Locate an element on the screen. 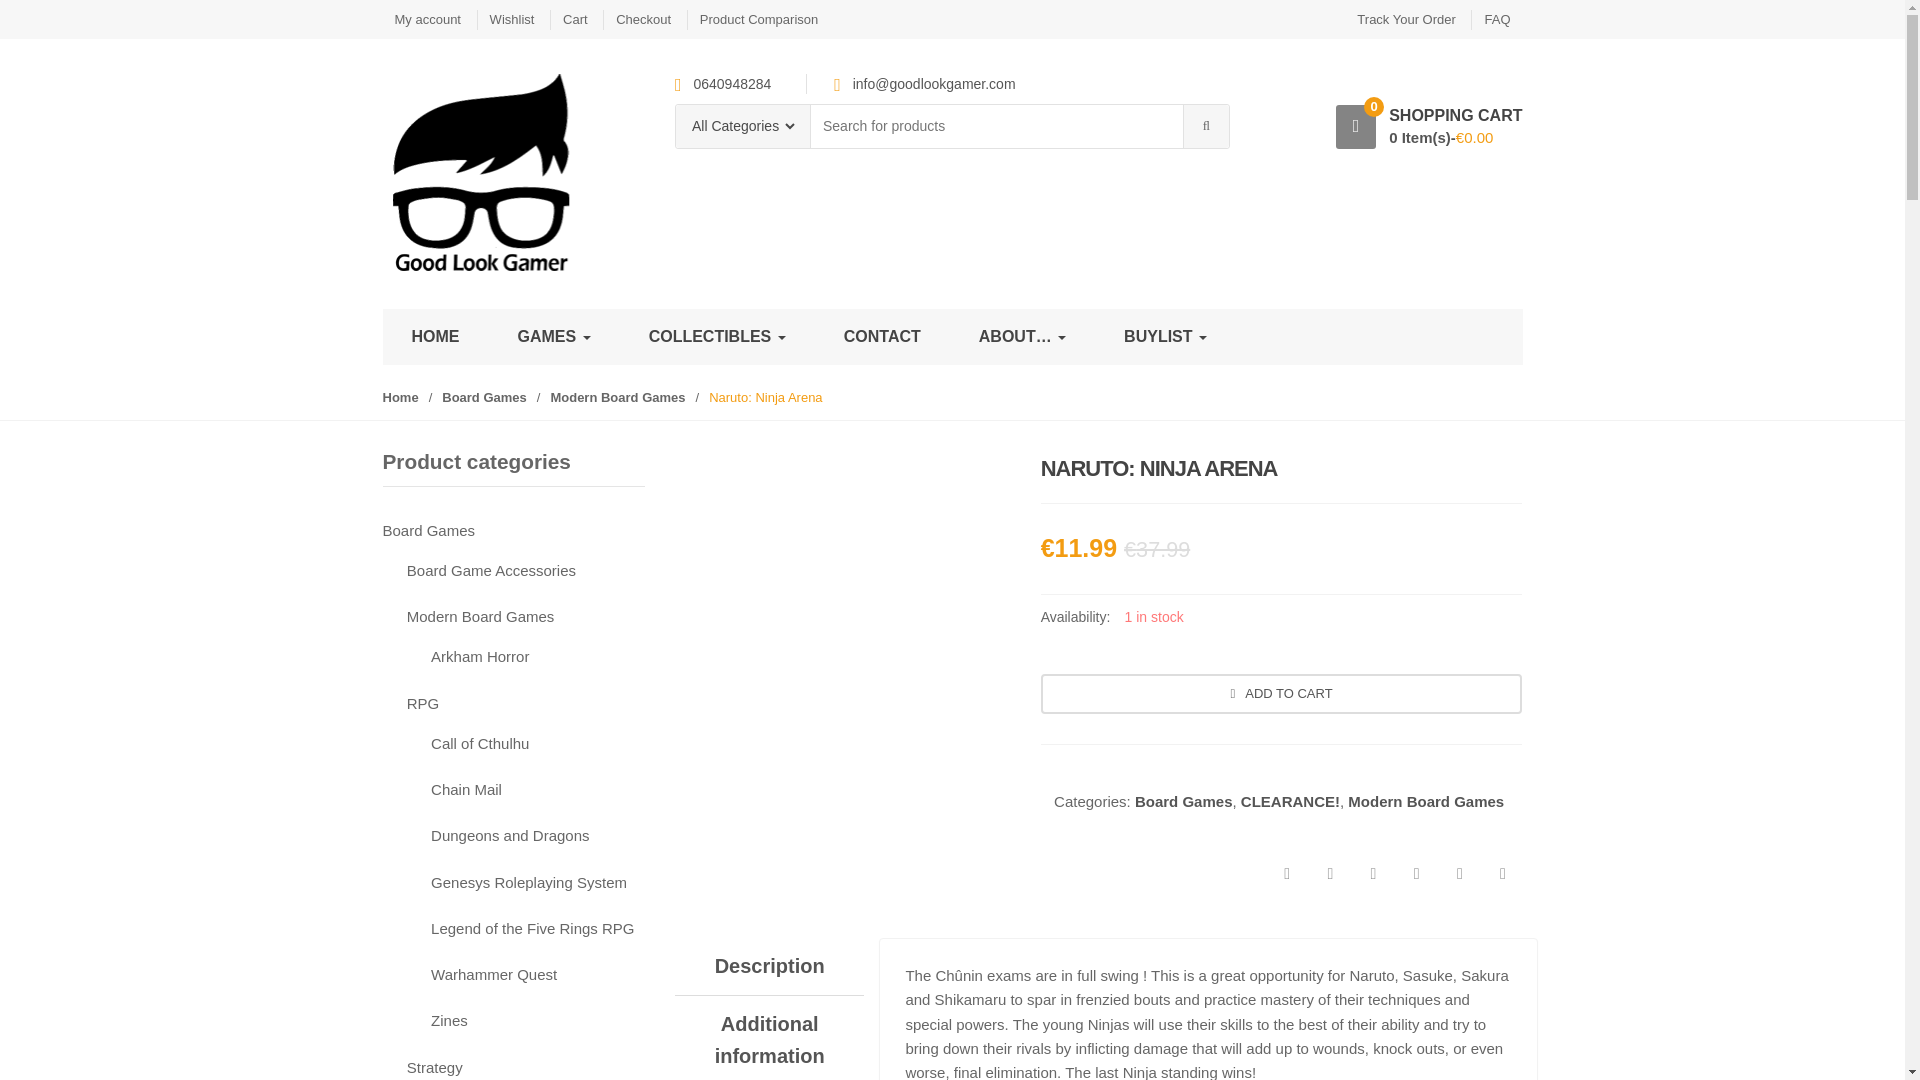 The image size is (1920, 1080). HOME is located at coordinates (434, 336).